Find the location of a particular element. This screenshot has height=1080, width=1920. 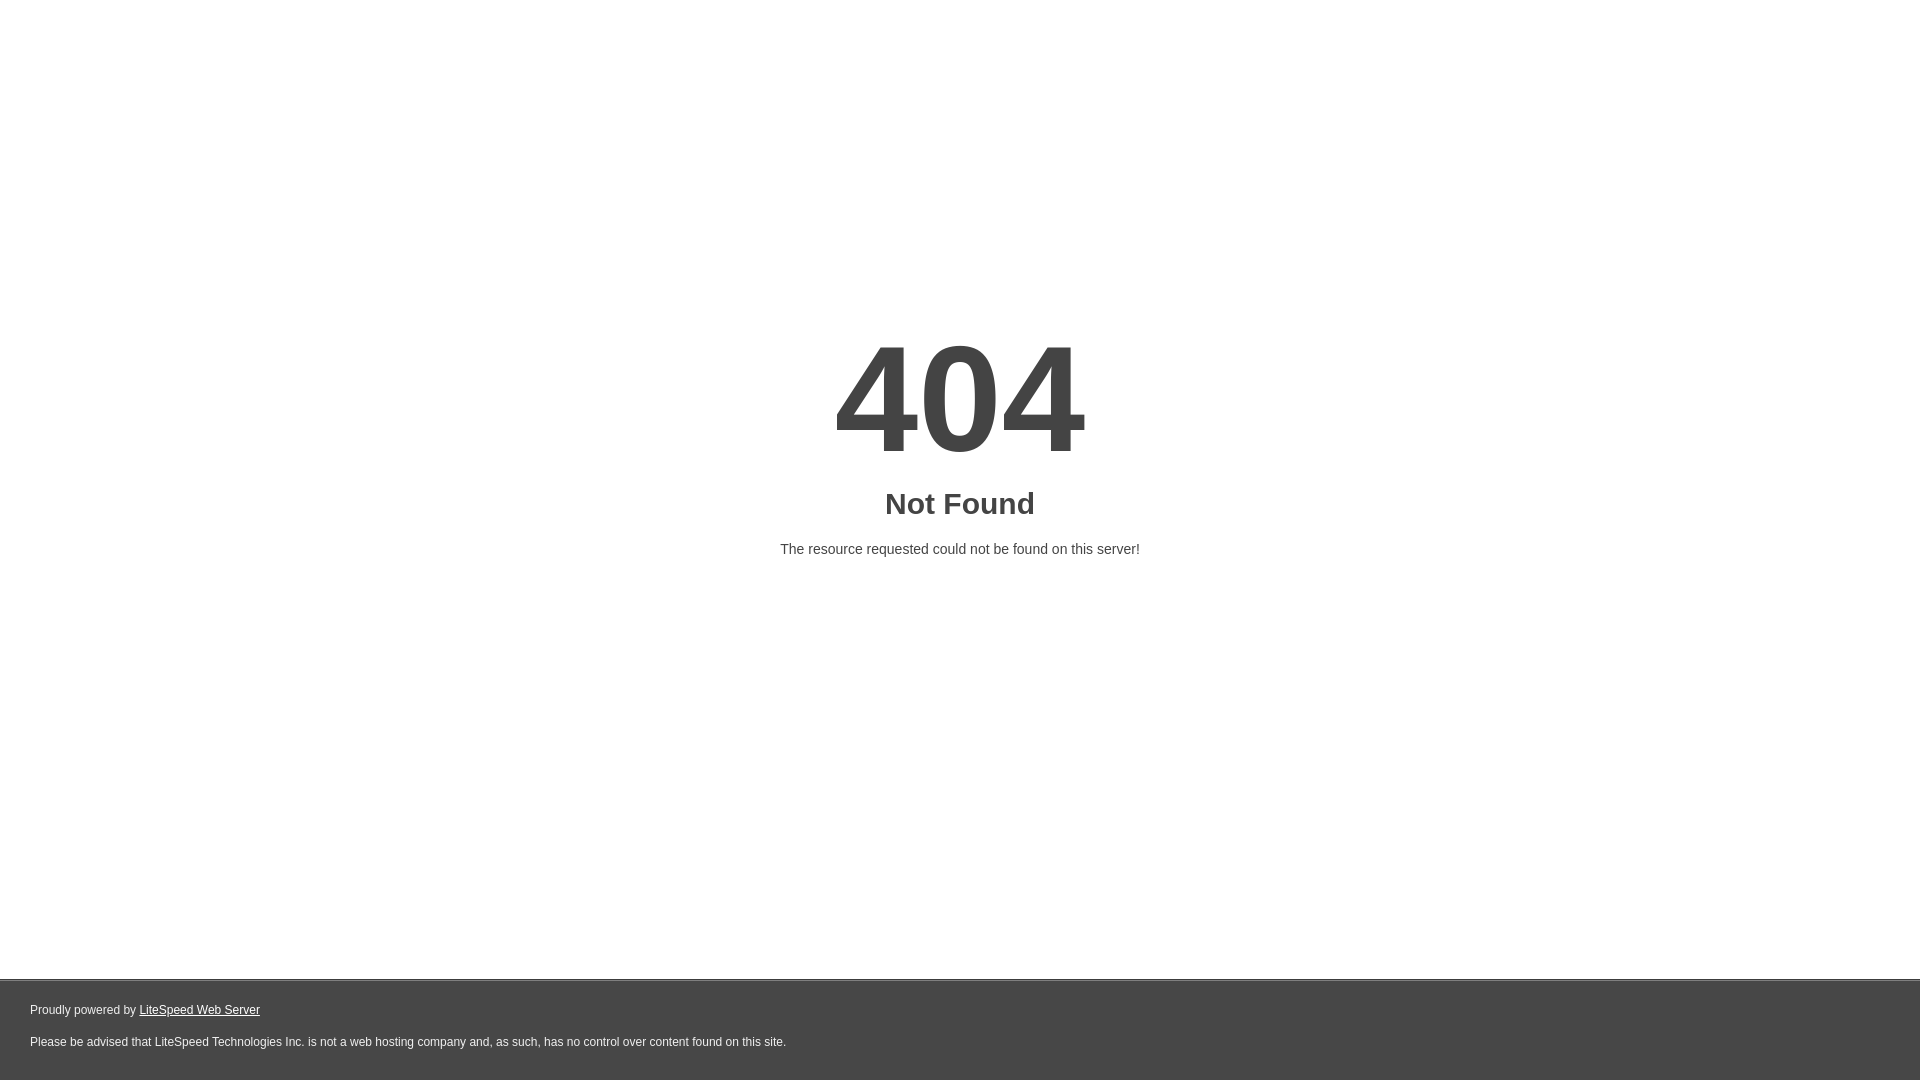

LiteSpeed Web Server is located at coordinates (200, 1010).